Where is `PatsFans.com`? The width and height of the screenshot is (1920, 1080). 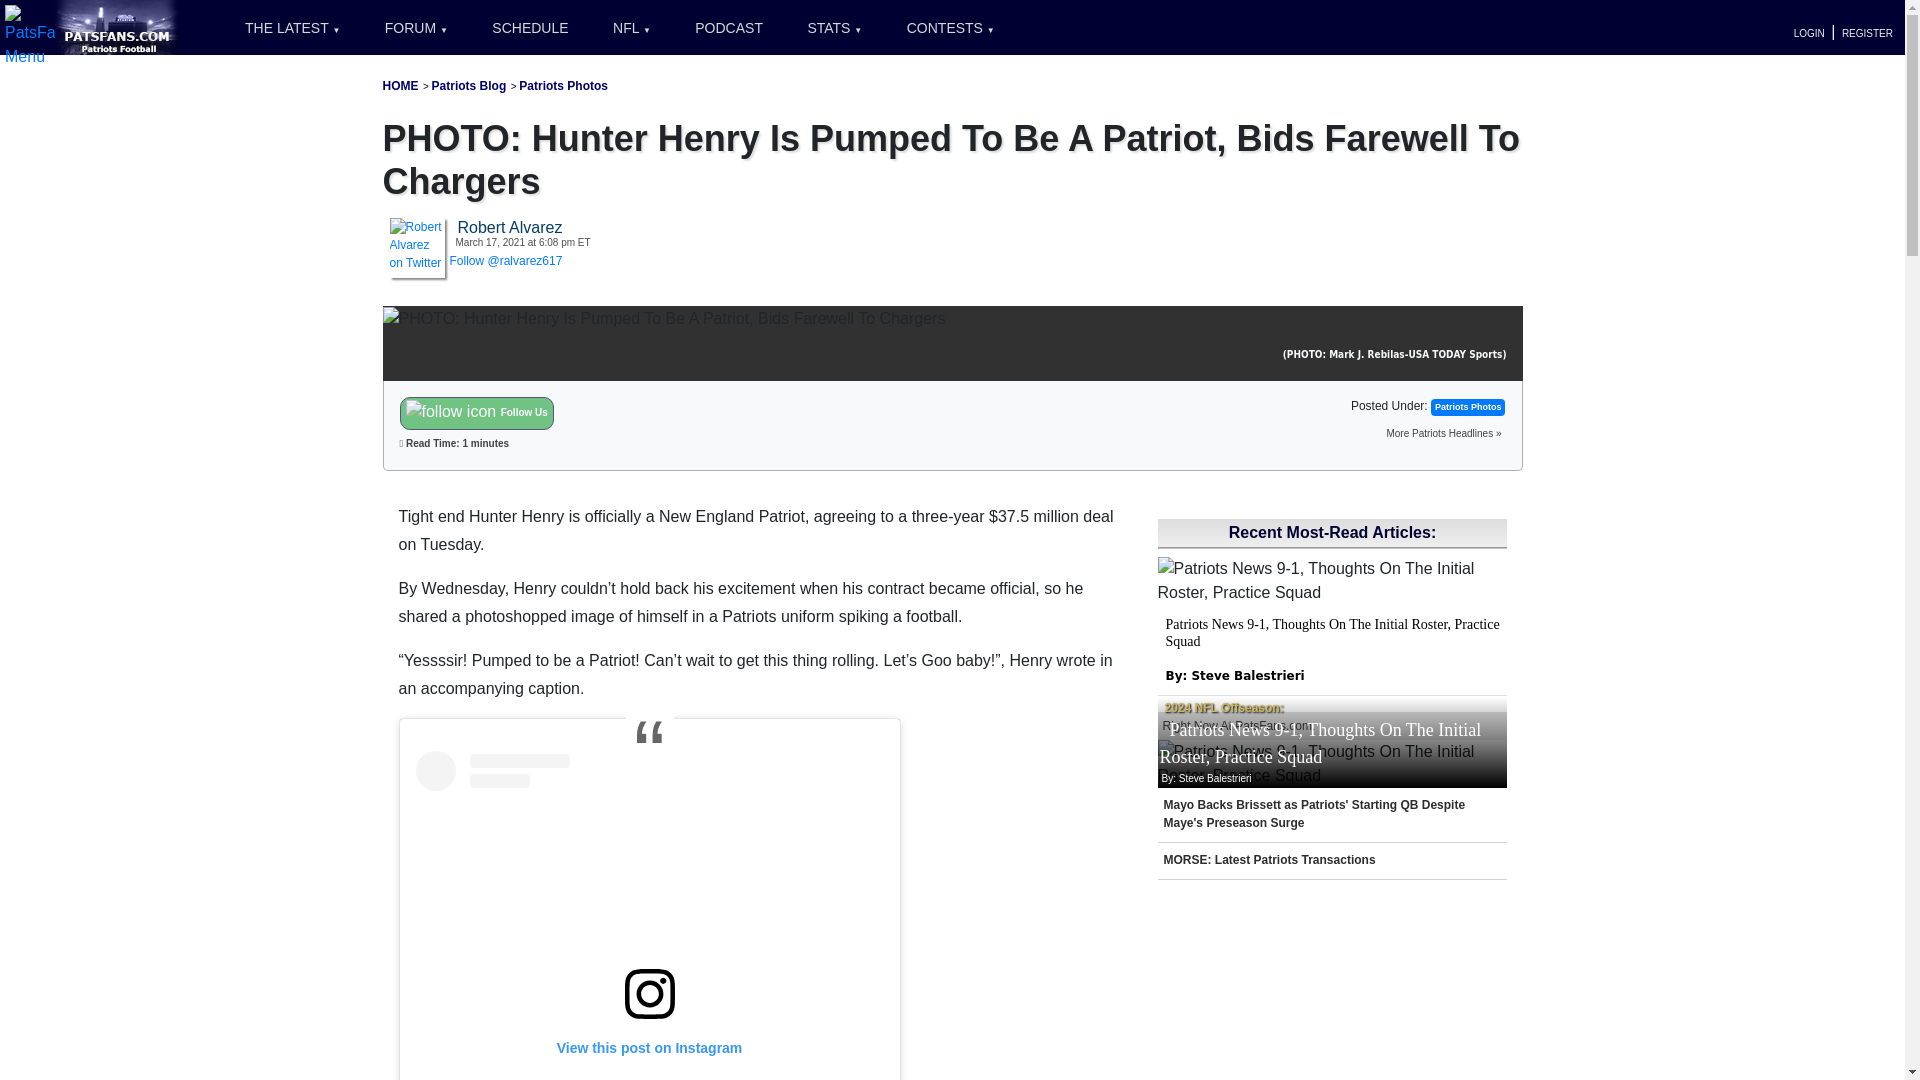
PatsFans.com is located at coordinates (118, 26).